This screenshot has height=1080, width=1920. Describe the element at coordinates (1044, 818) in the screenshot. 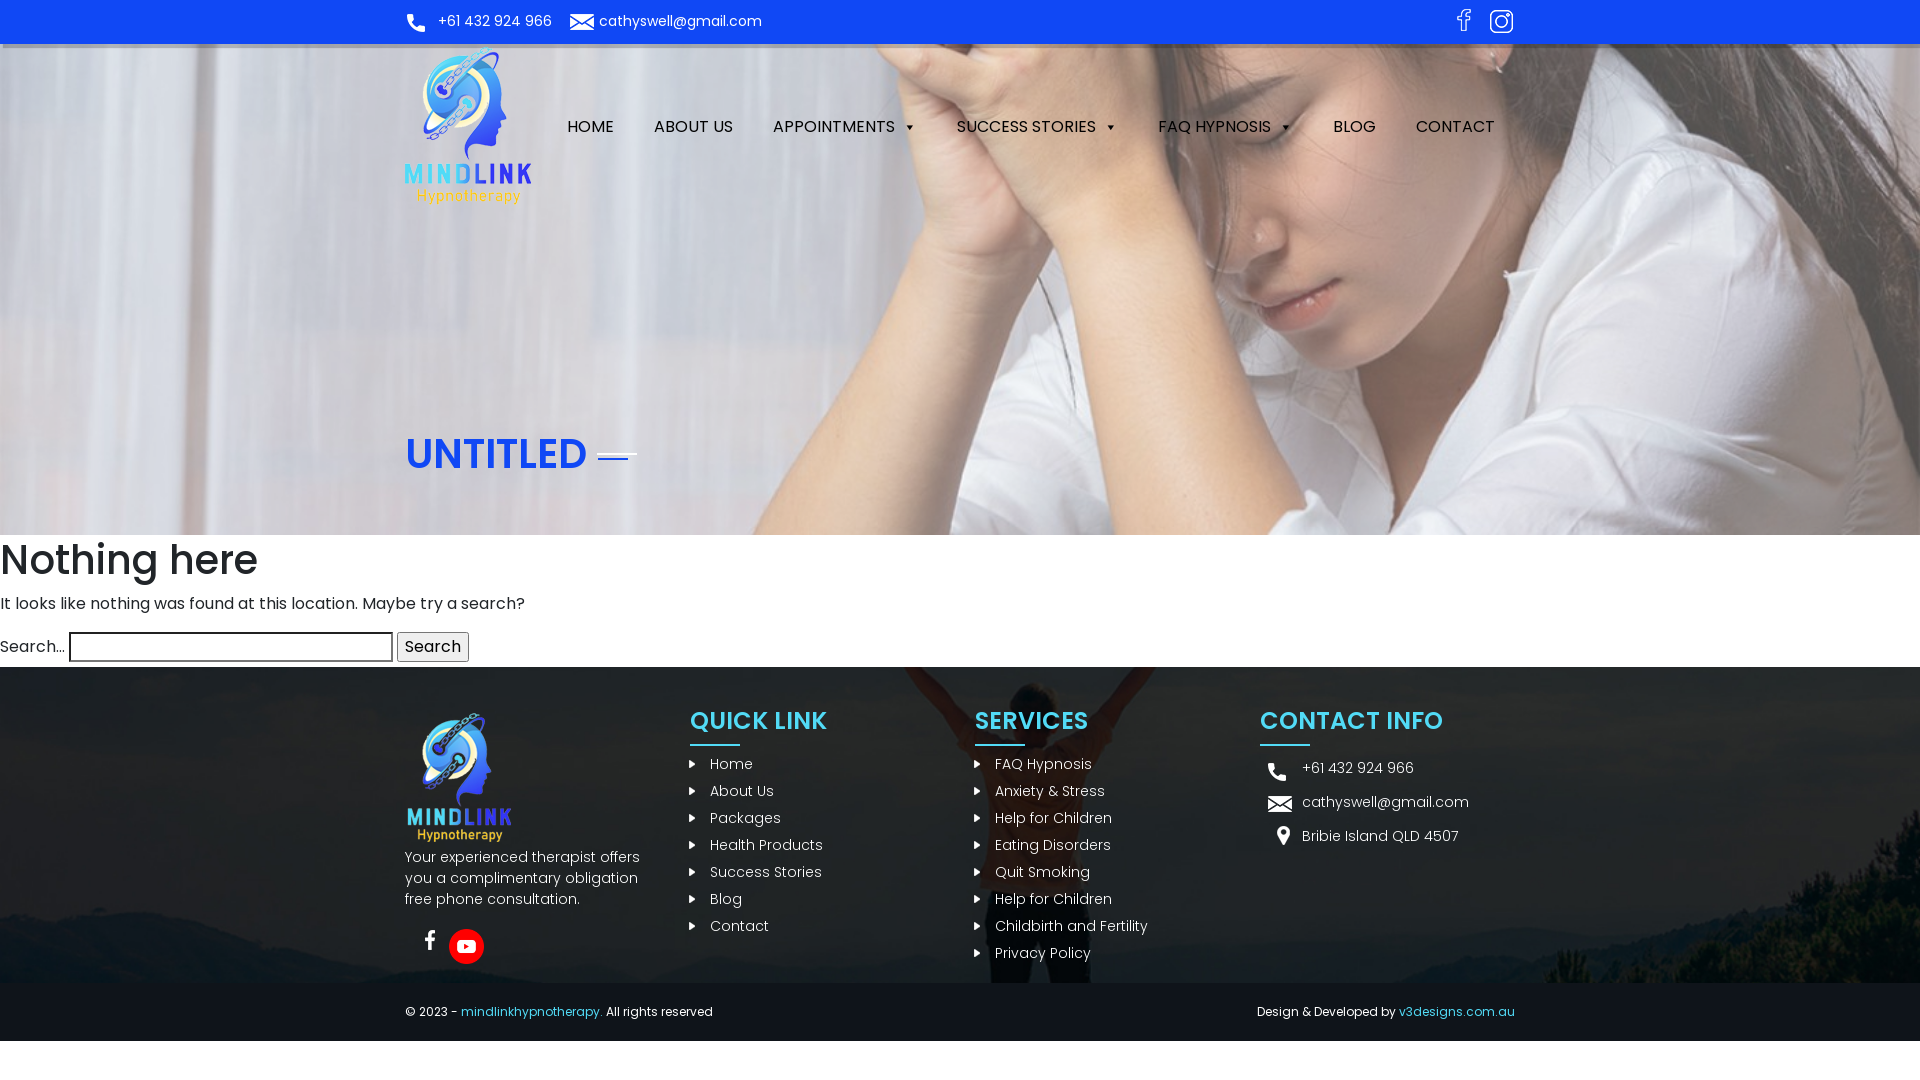

I see `Help for Children` at that location.